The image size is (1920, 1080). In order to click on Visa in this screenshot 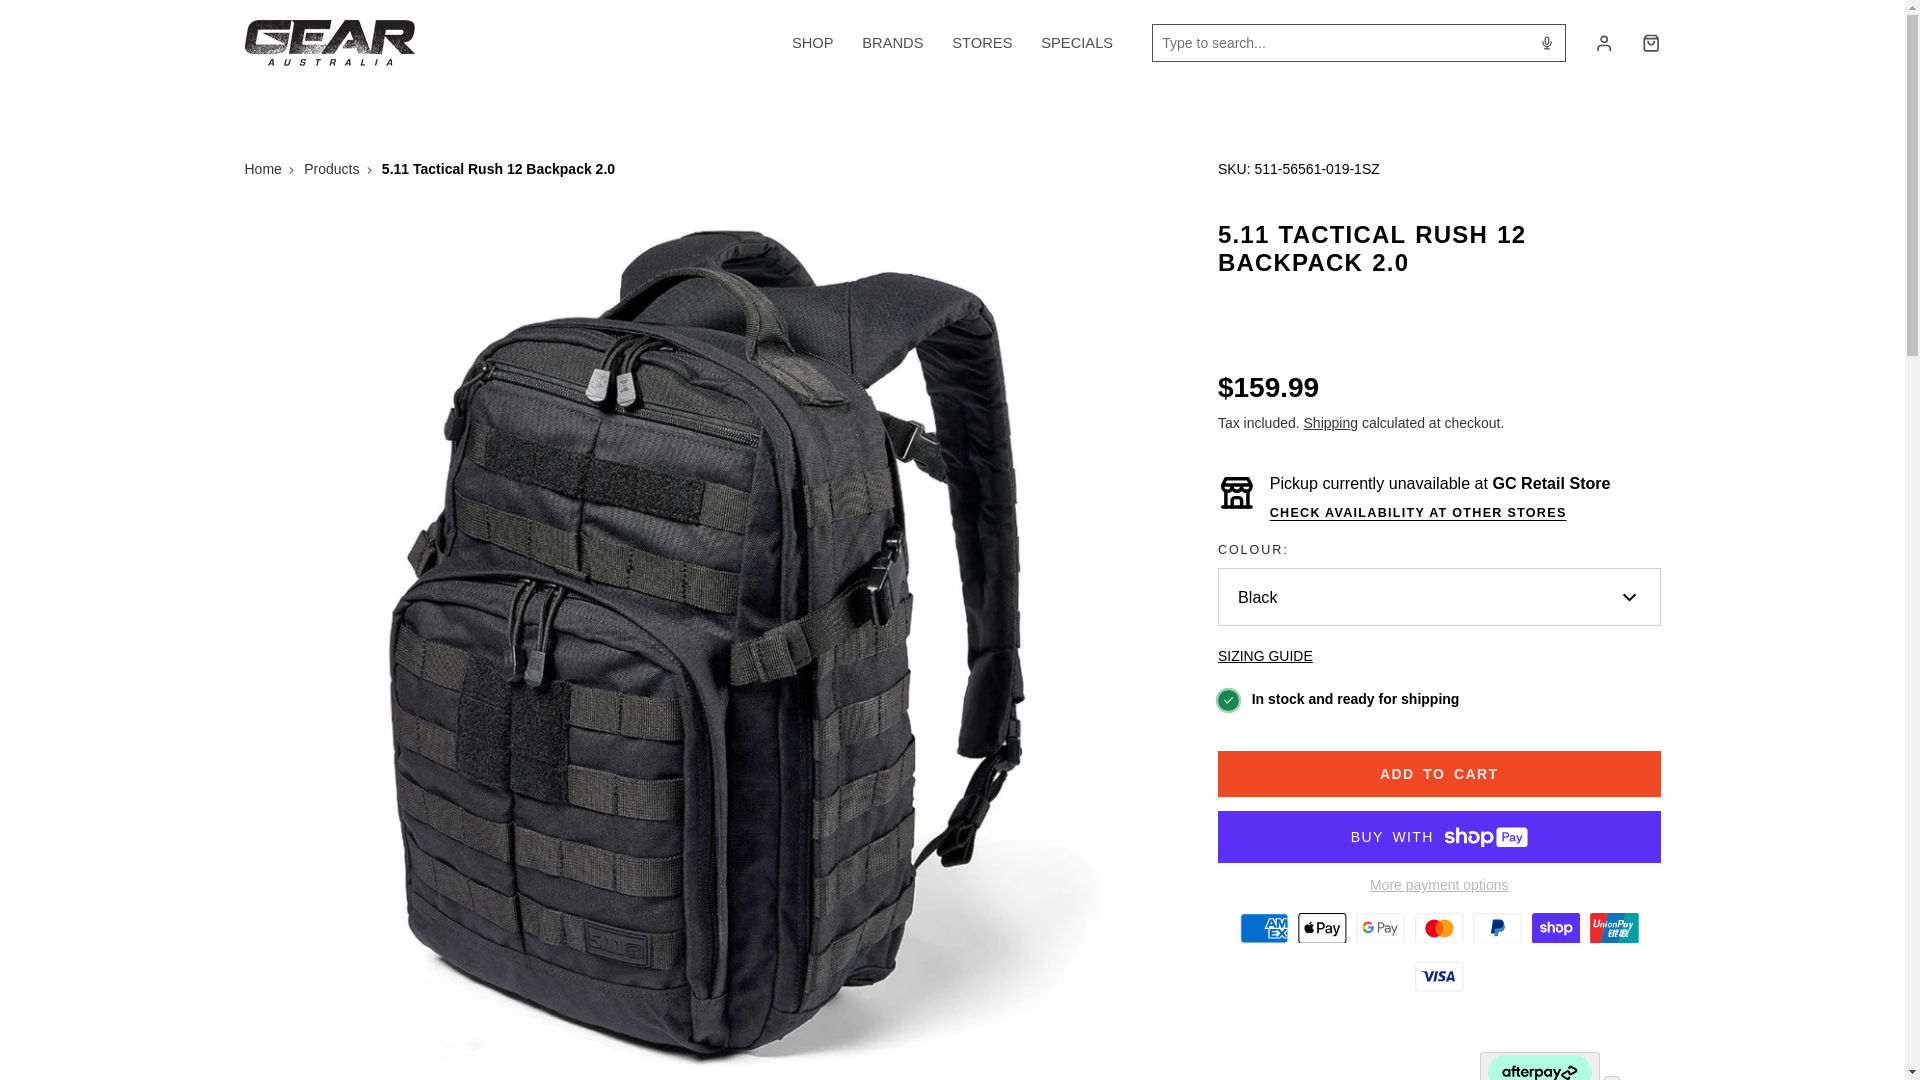, I will do `click(1439, 976)`.